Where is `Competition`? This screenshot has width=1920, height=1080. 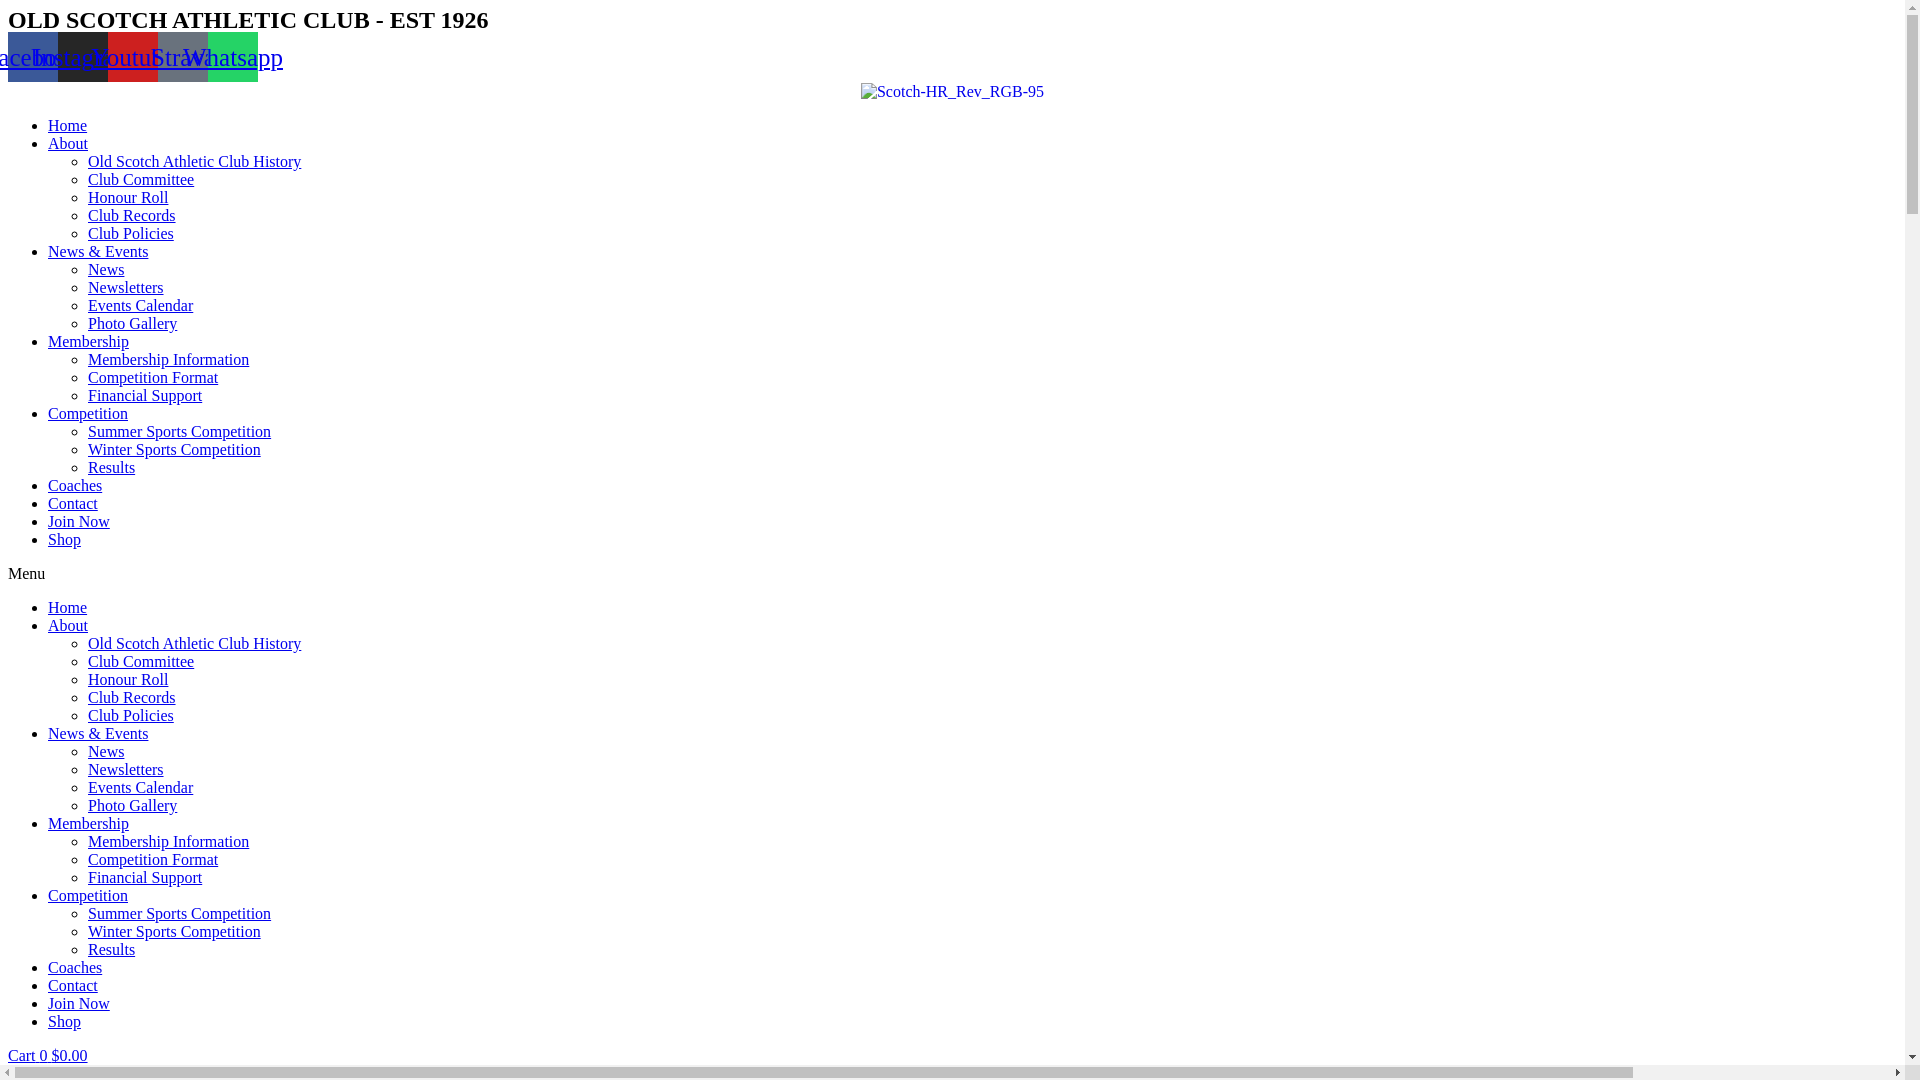
Competition is located at coordinates (88, 414).